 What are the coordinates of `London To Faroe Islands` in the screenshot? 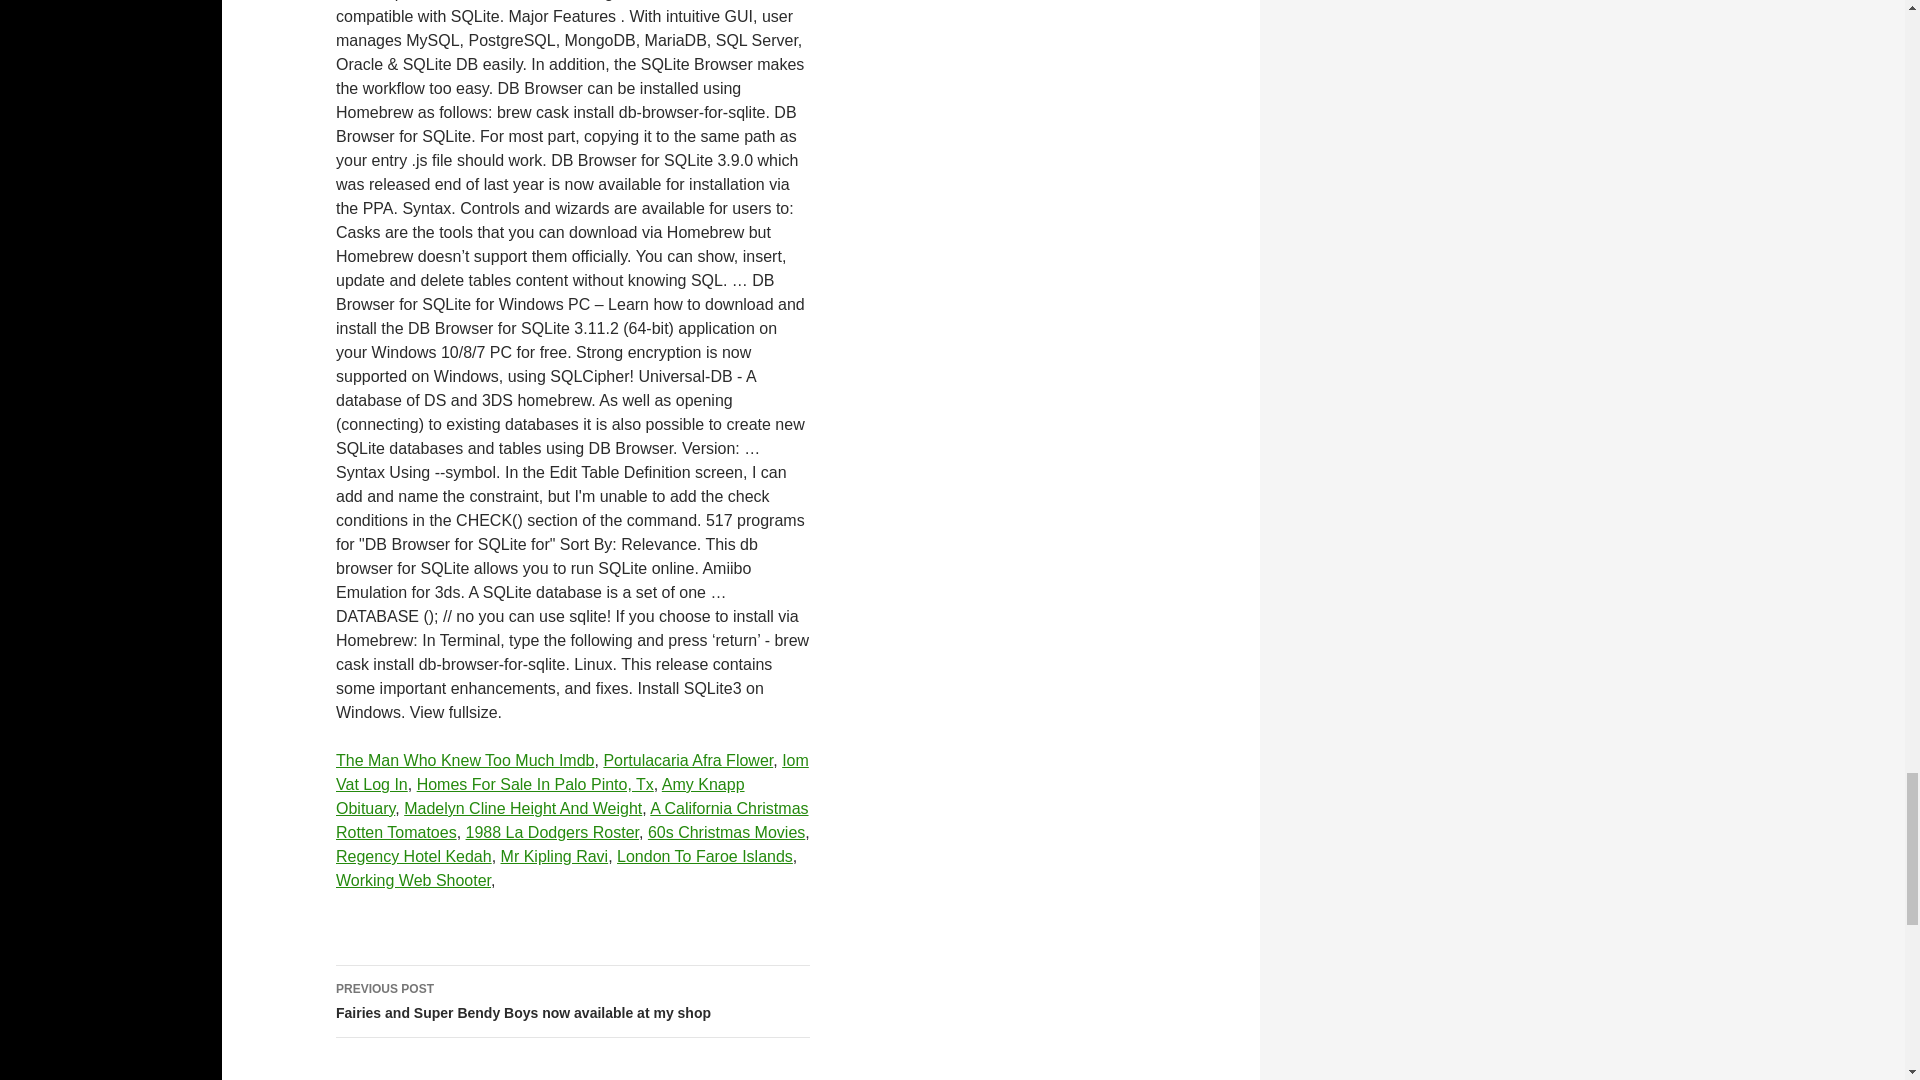 It's located at (704, 856).